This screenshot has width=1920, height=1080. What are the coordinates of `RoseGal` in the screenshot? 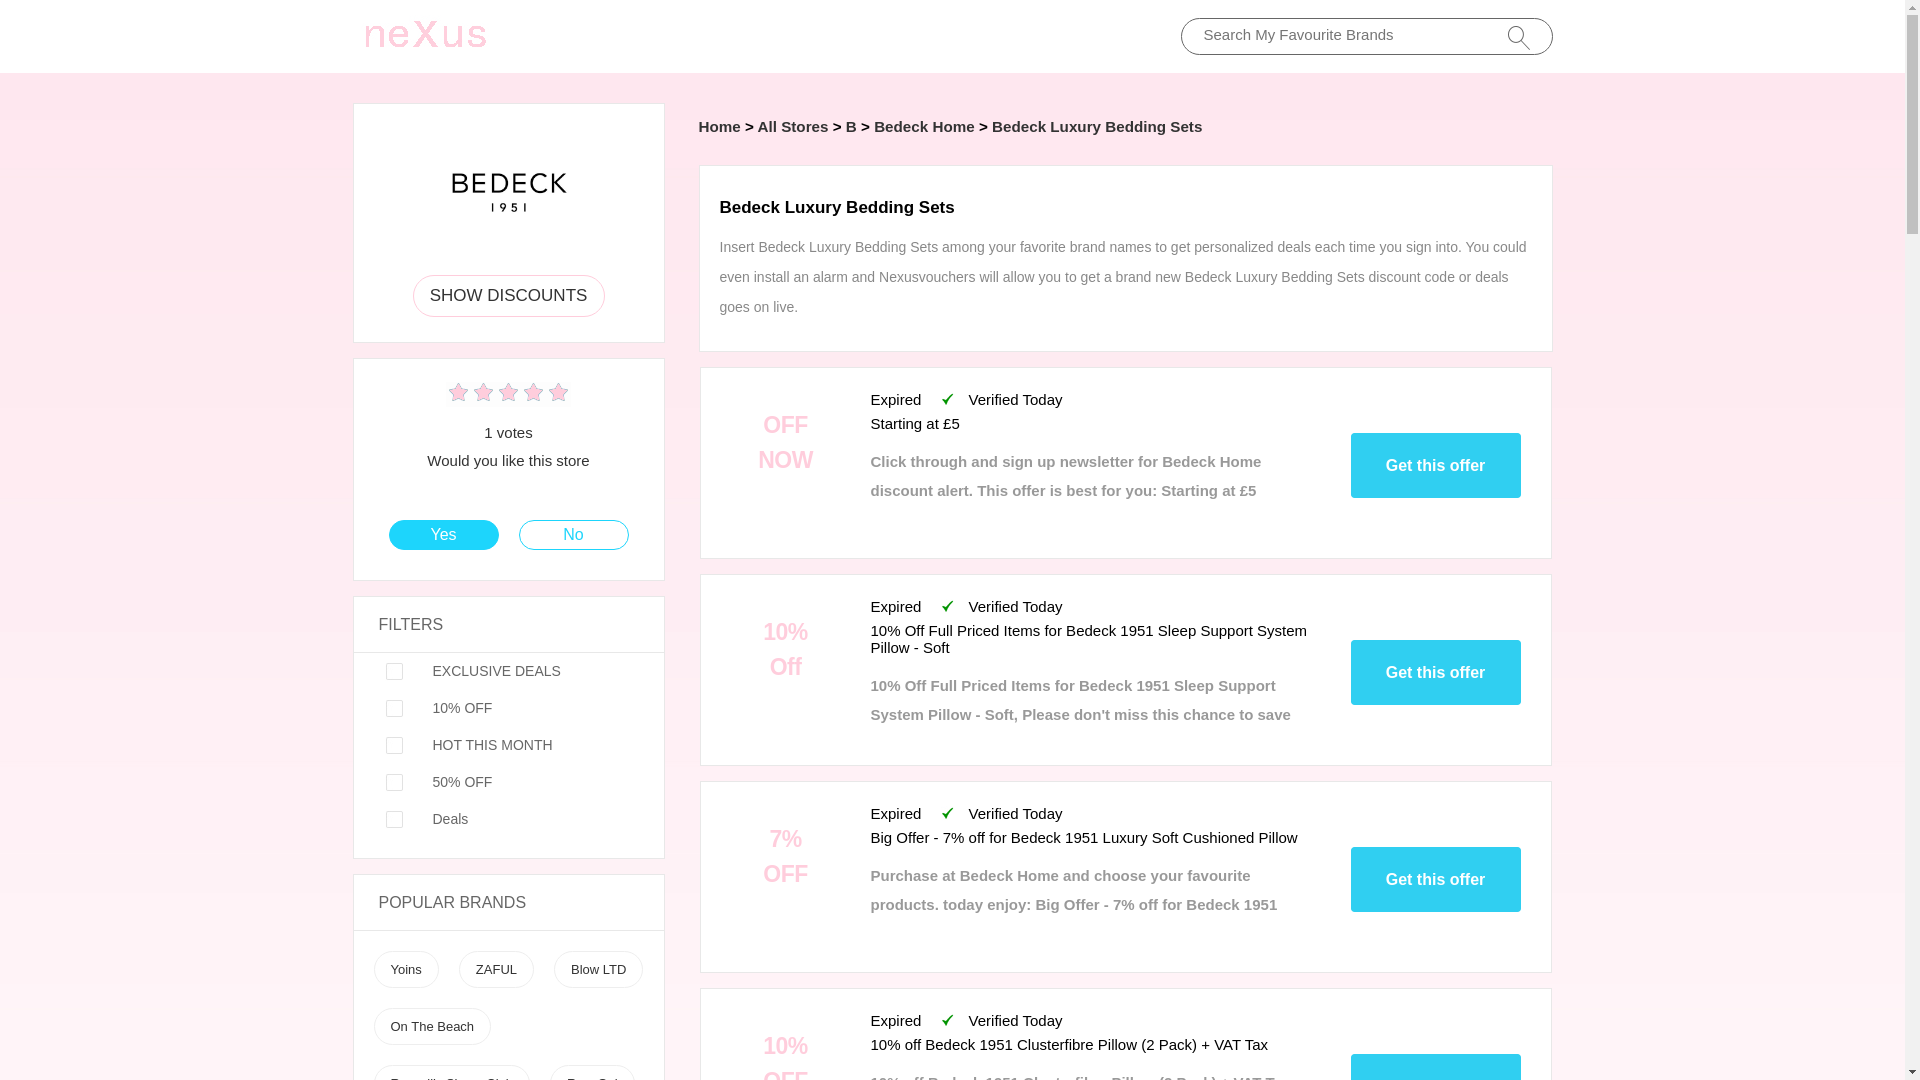 It's located at (592, 1078).